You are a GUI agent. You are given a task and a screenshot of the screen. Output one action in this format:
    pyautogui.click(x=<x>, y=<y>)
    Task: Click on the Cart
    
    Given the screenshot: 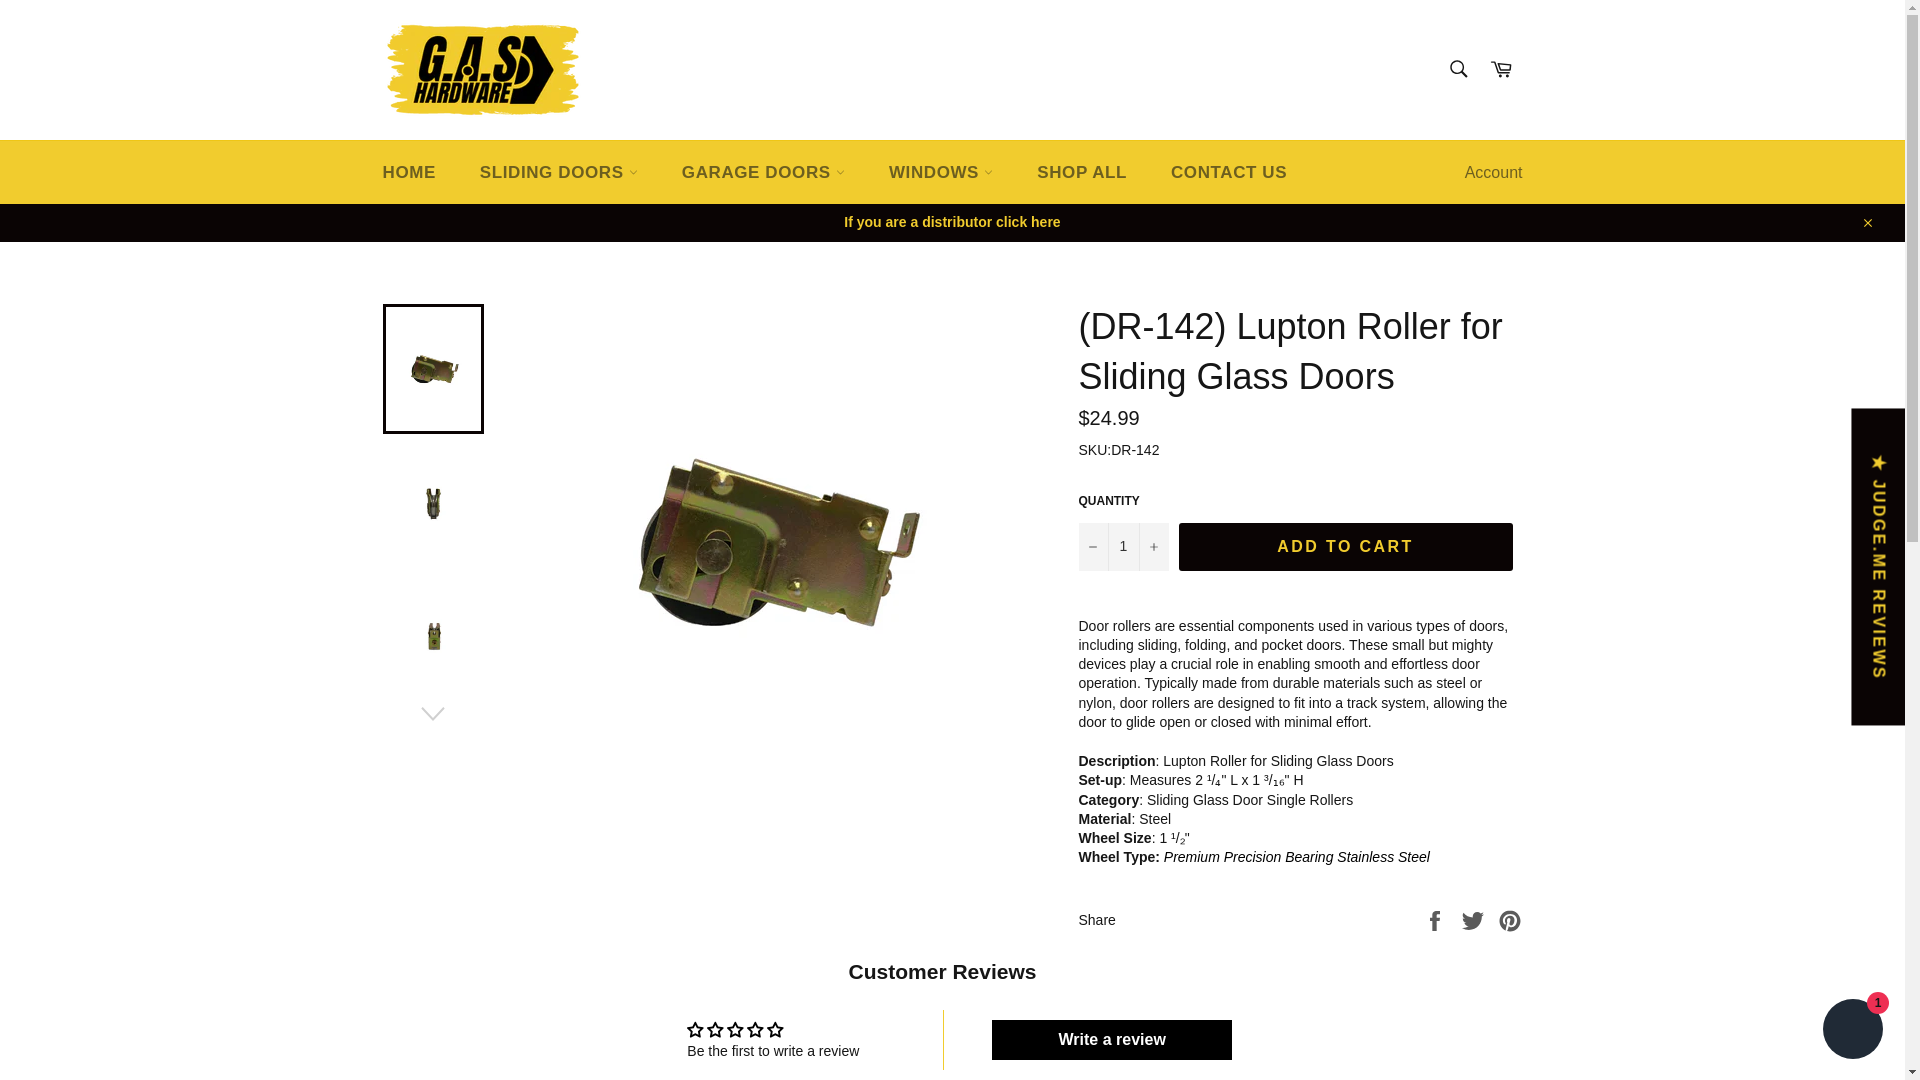 What is the action you would take?
    pyautogui.click(x=1501, y=70)
    